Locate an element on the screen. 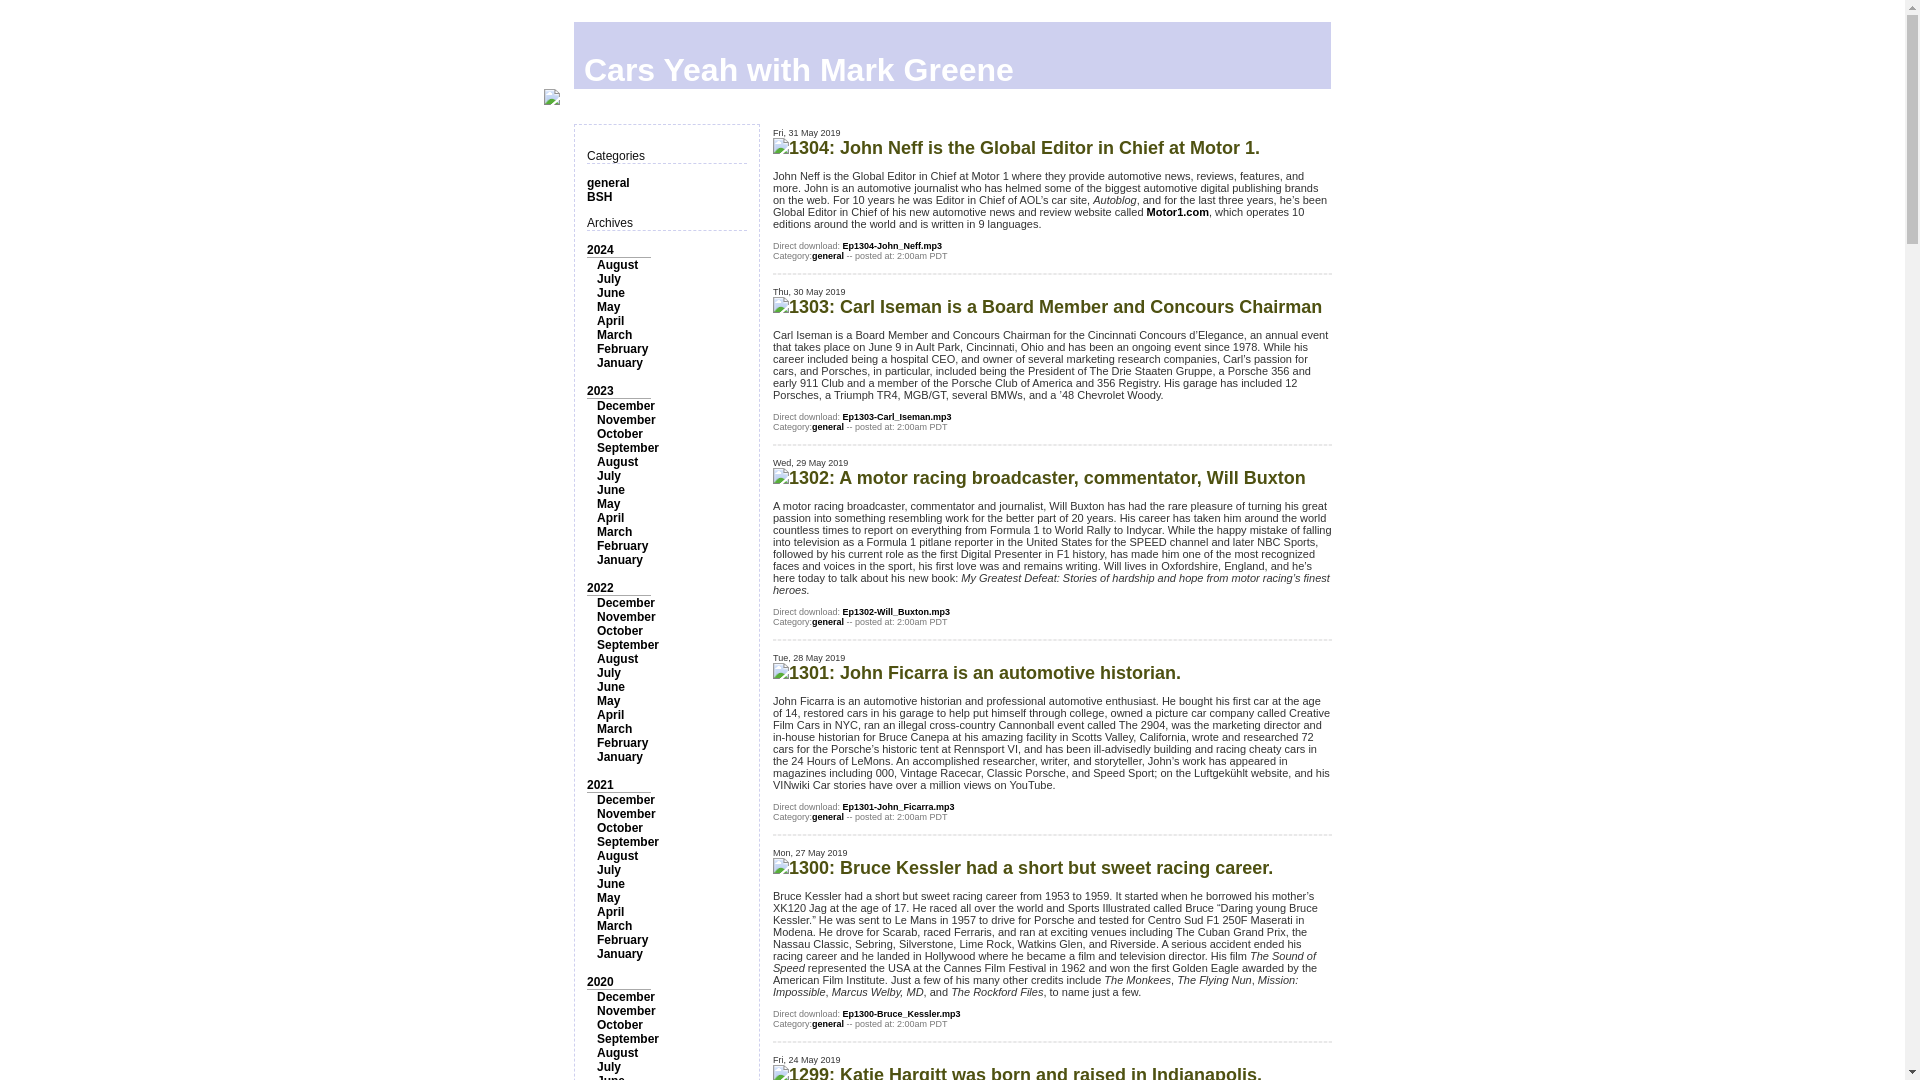 The height and width of the screenshot is (1080, 1920). February is located at coordinates (622, 545).